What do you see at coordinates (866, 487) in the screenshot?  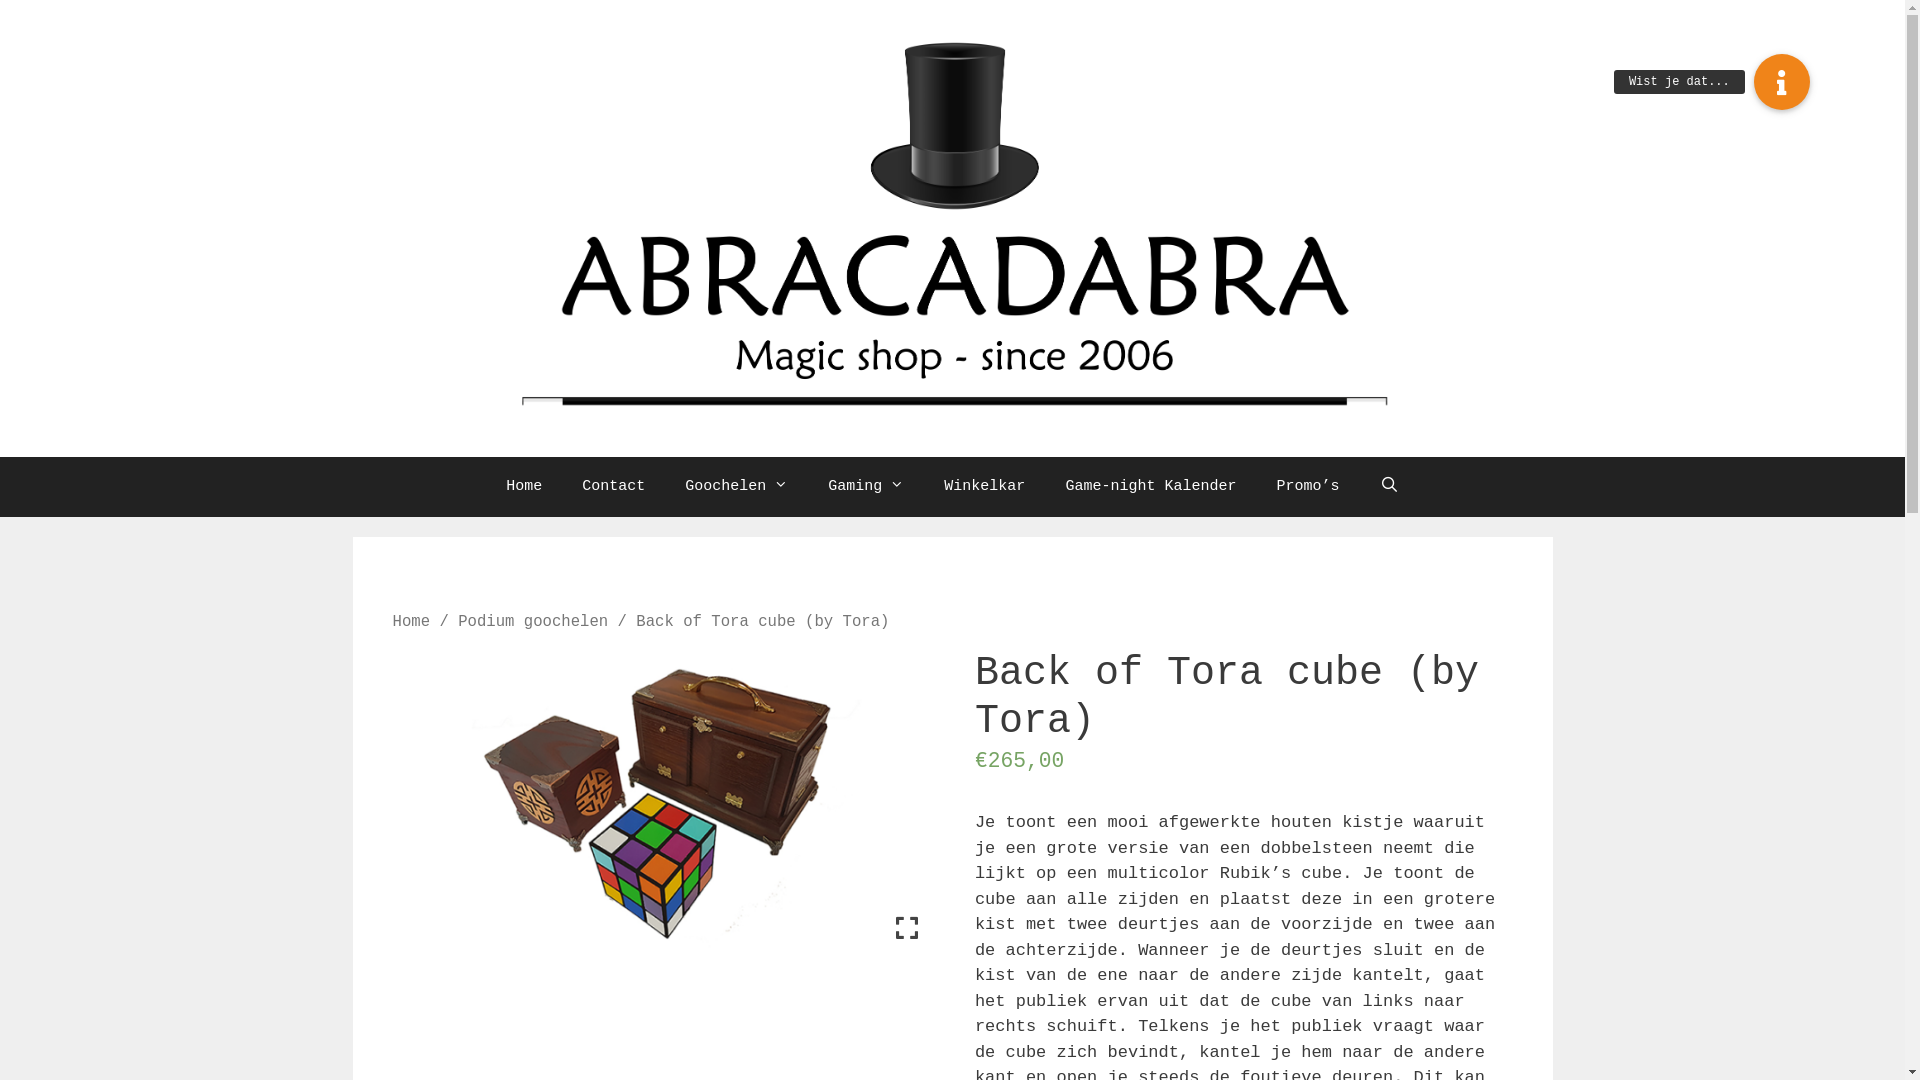 I see `Gaming` at bounding box center [866, 487].